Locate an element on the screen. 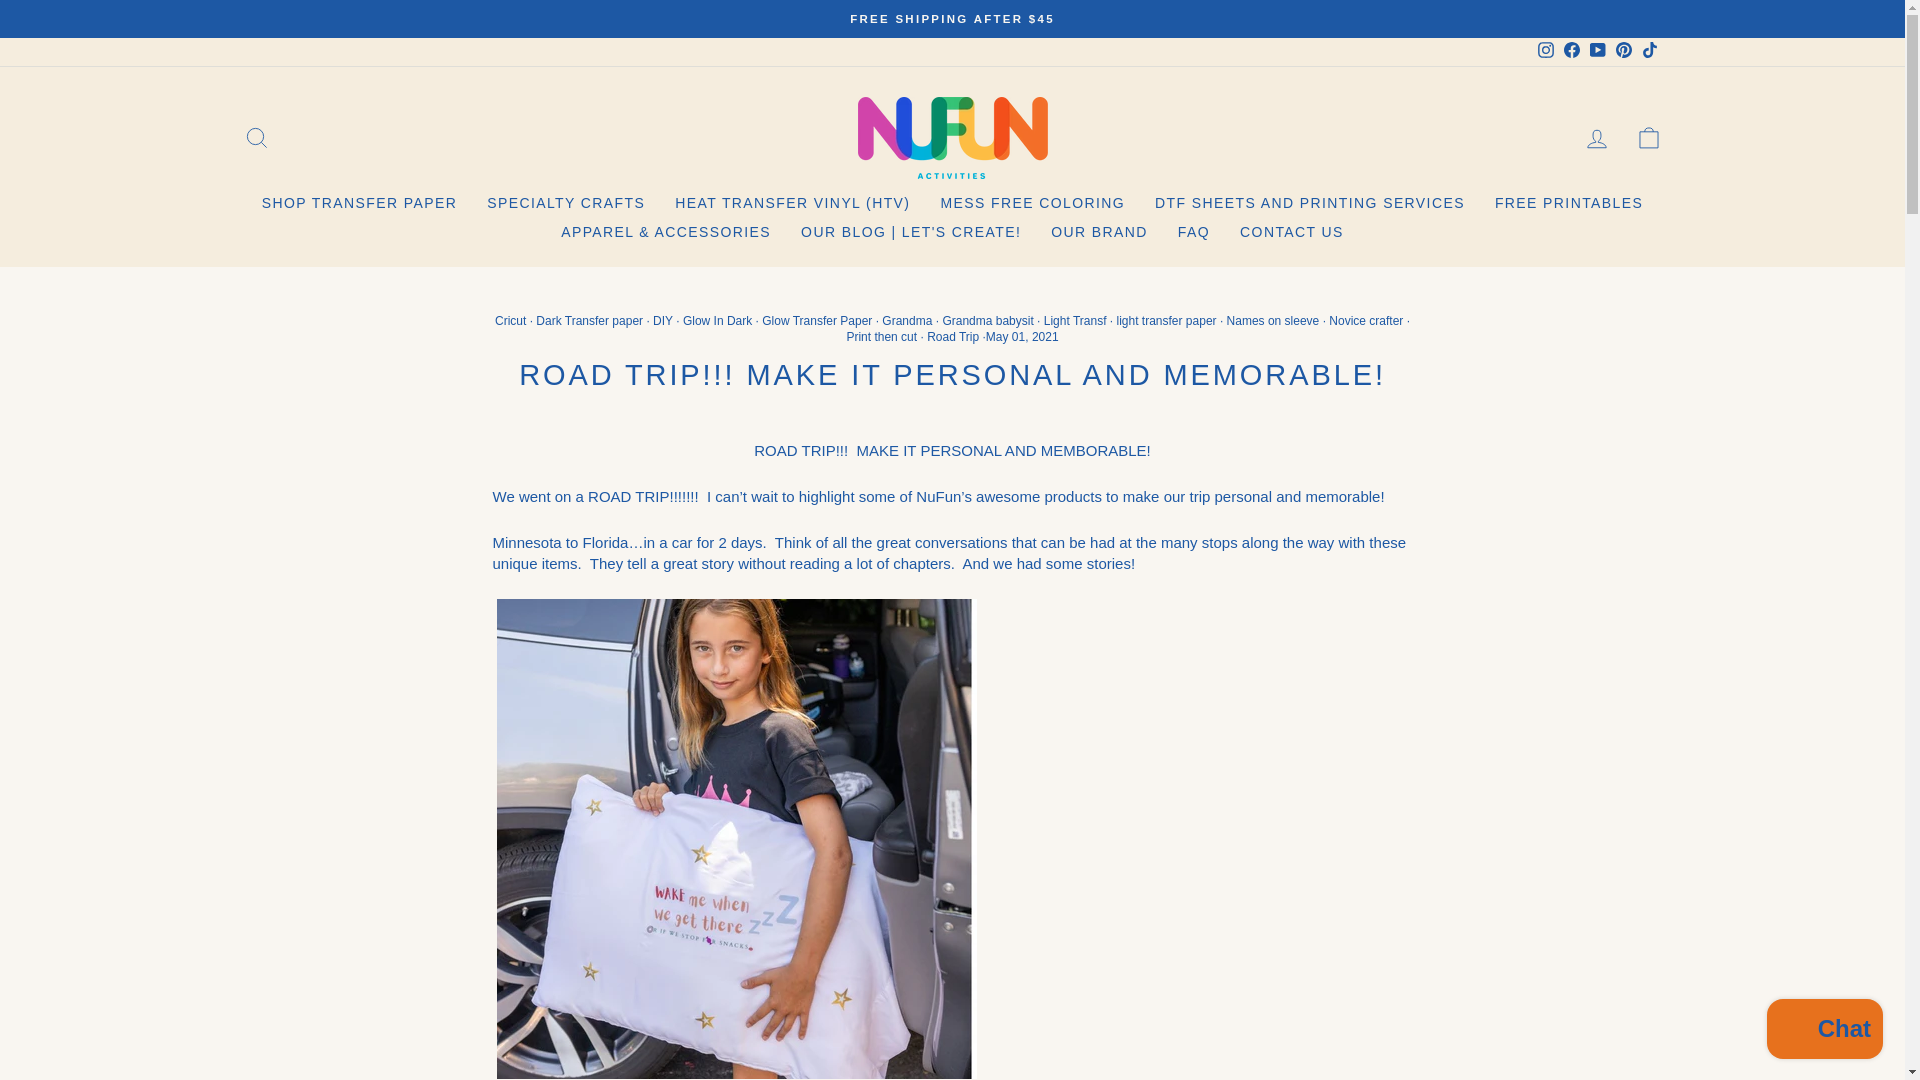 The height and width of the screenshot is (1080, 1920). NuFun Activities on YouTube is located at coordinates (1597, 51).